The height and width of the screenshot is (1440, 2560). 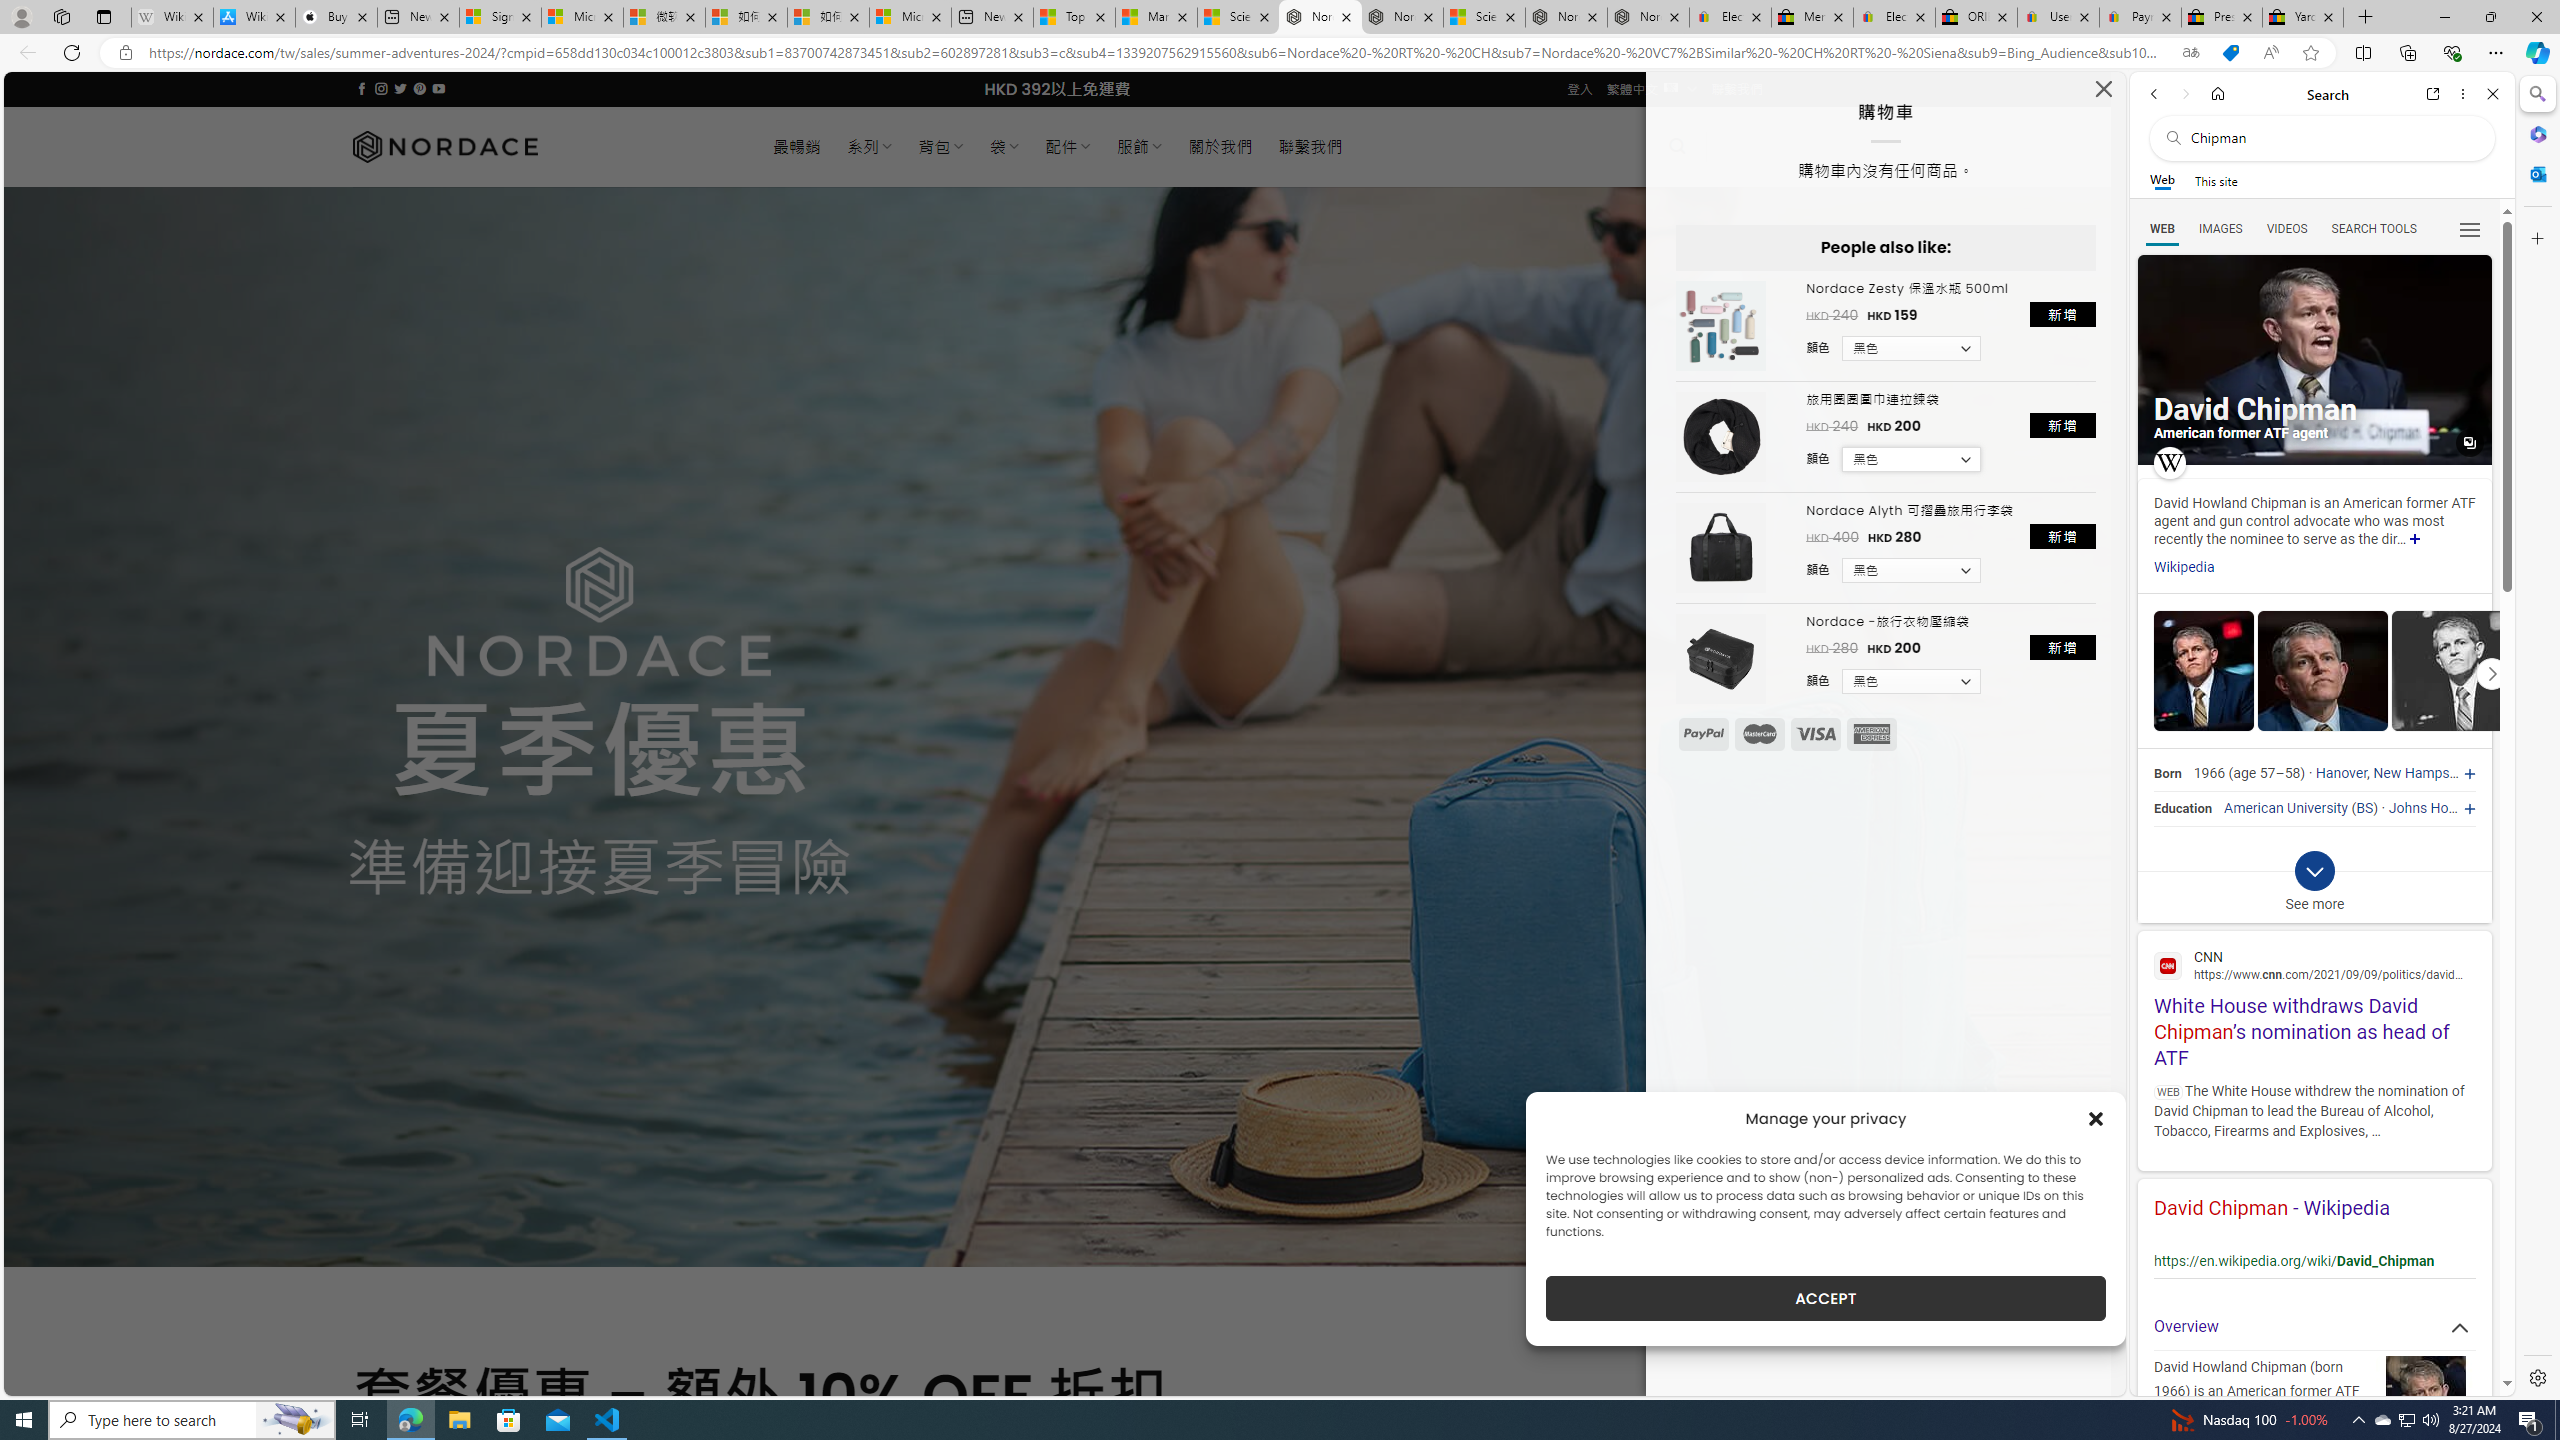 I want to click on Microsoft 365, so click(x=2536, y=134).